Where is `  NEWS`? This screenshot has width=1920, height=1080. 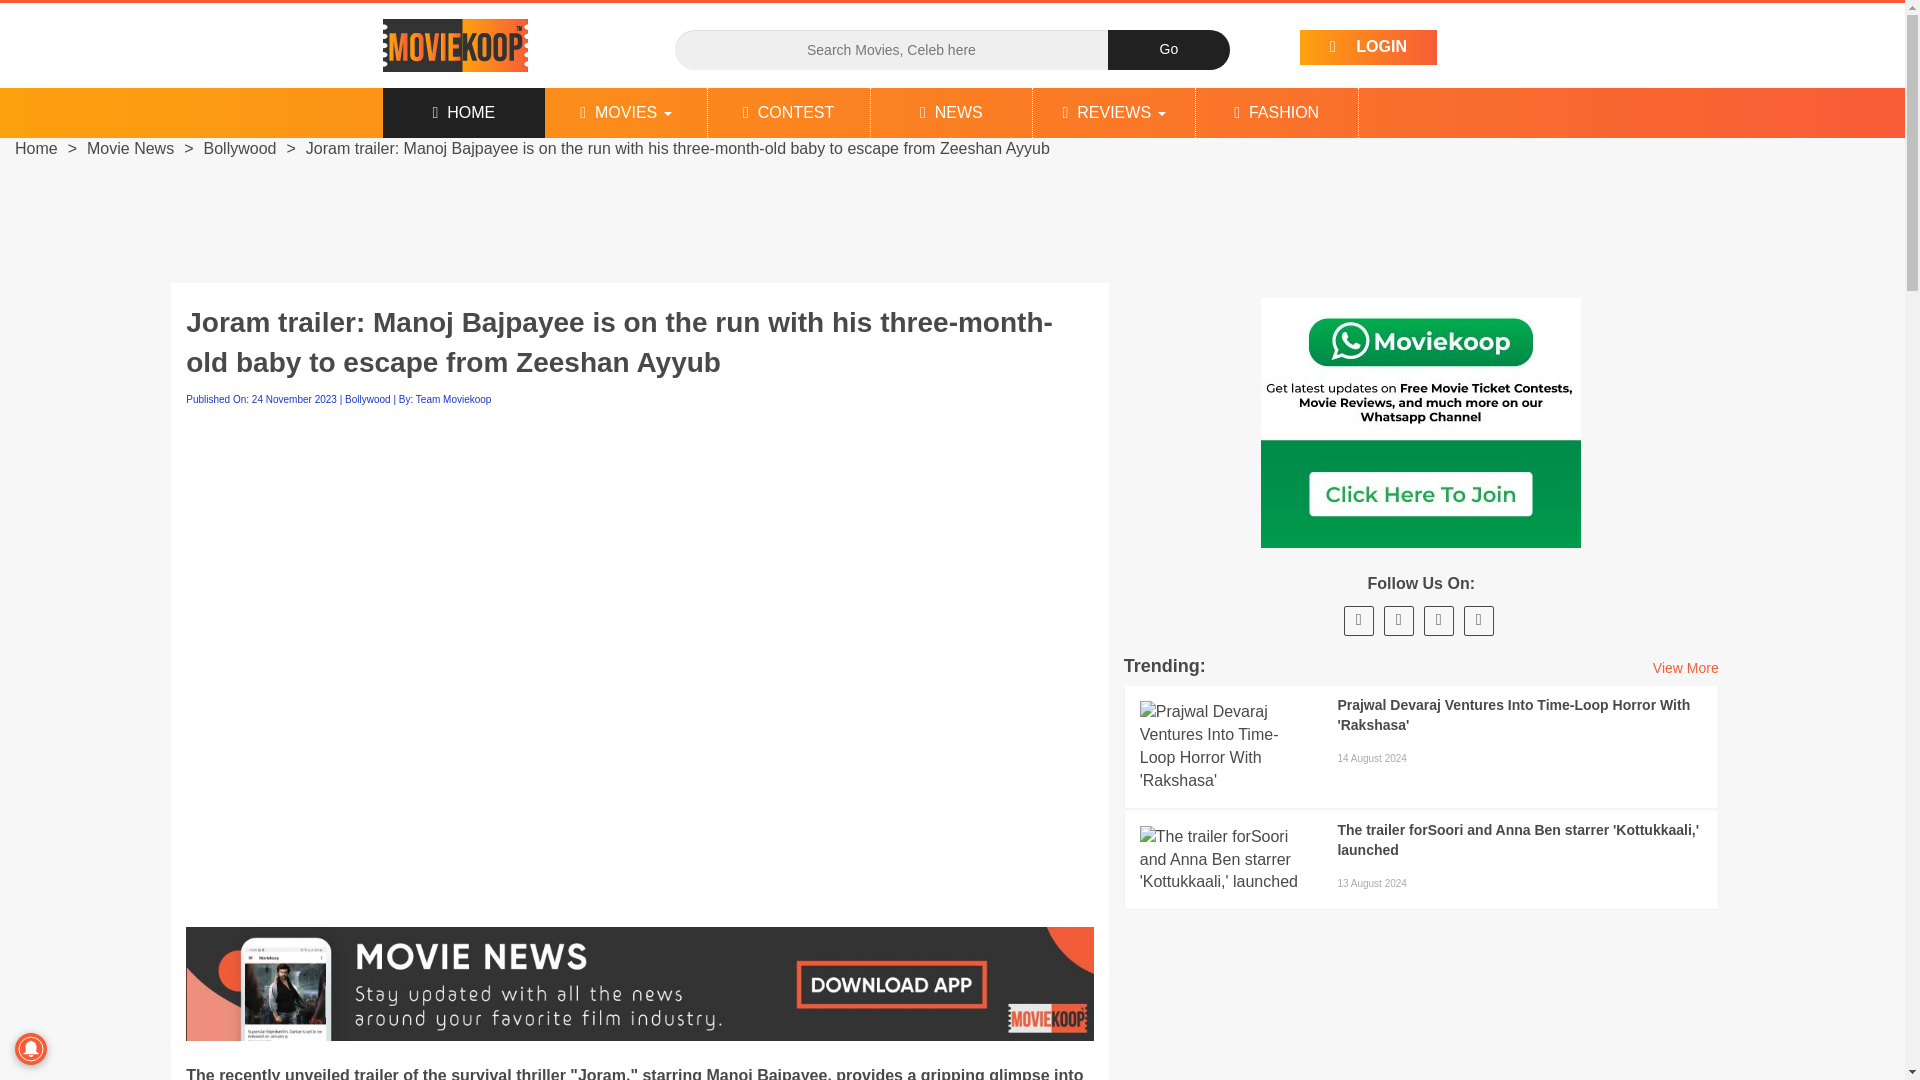   NEWS is located at coordinates (952, 112).